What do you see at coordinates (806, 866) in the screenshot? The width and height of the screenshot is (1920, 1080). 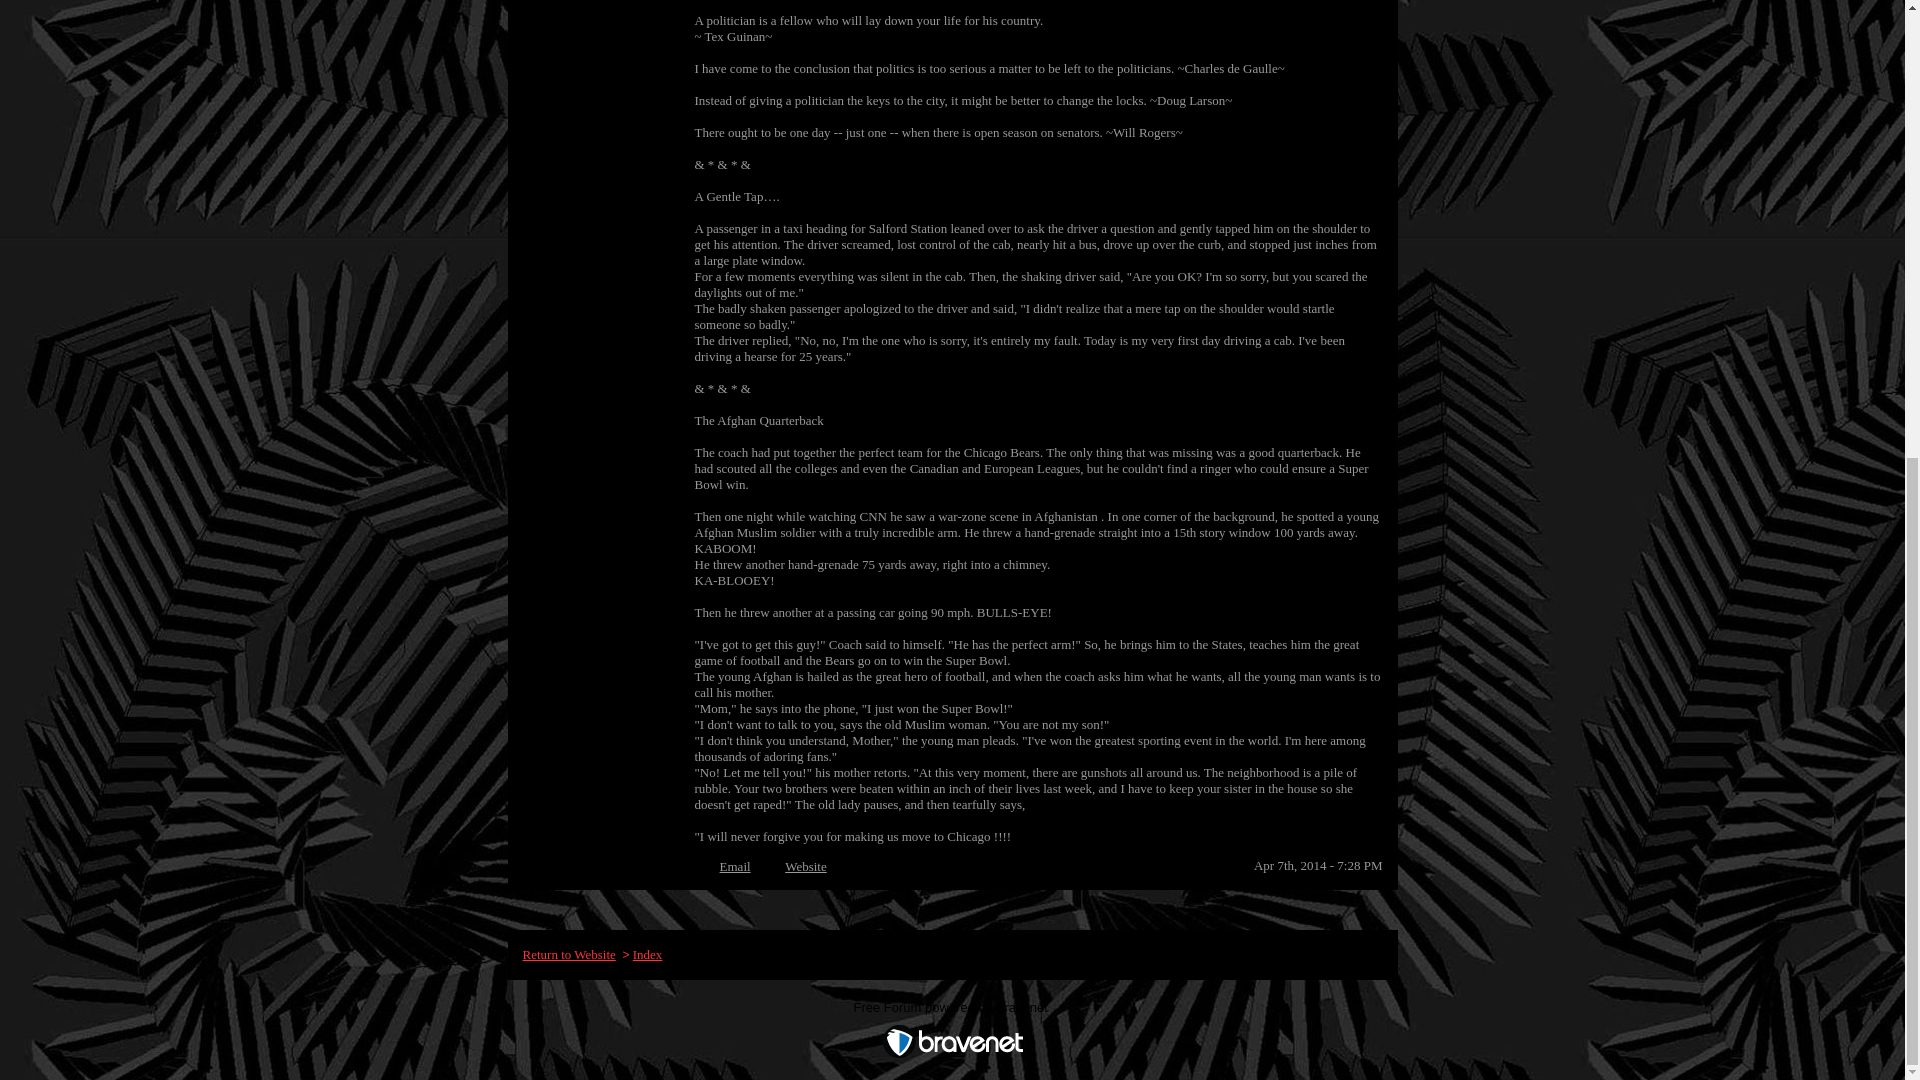 I see `Website` at bounding box center [806, 866].